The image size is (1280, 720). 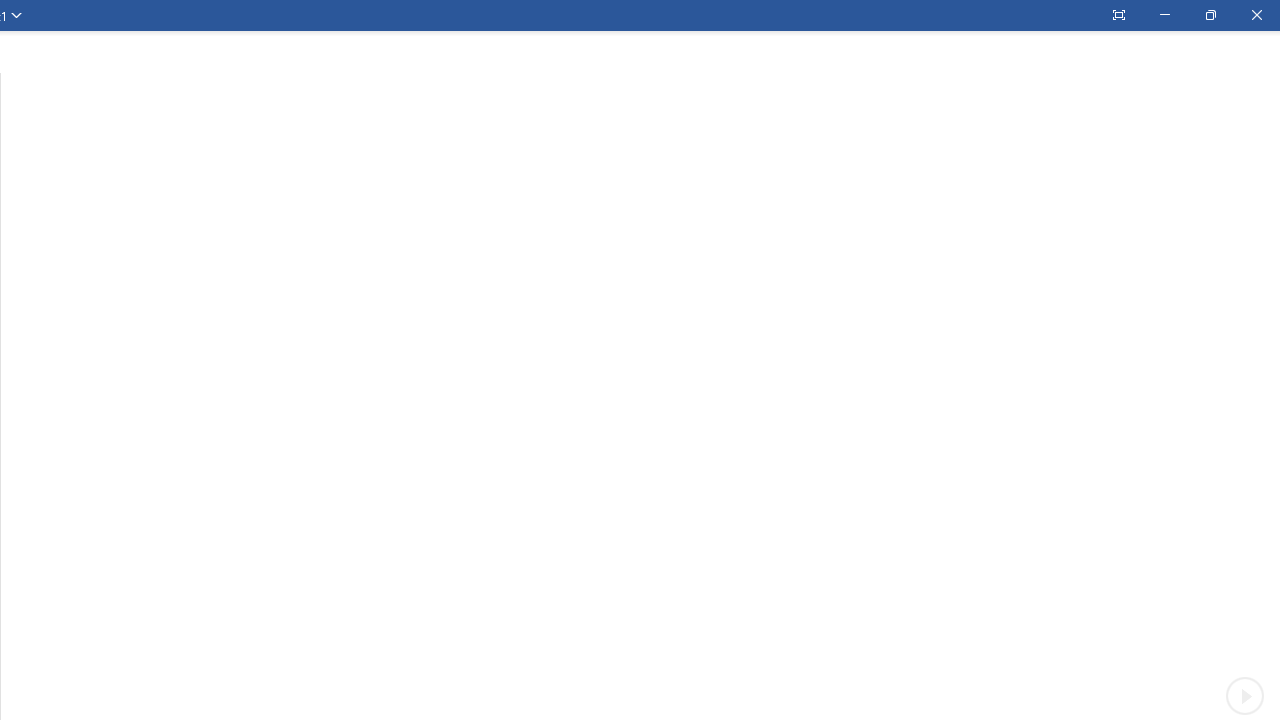 I want to click on Close, so click(x=1256, y=15).